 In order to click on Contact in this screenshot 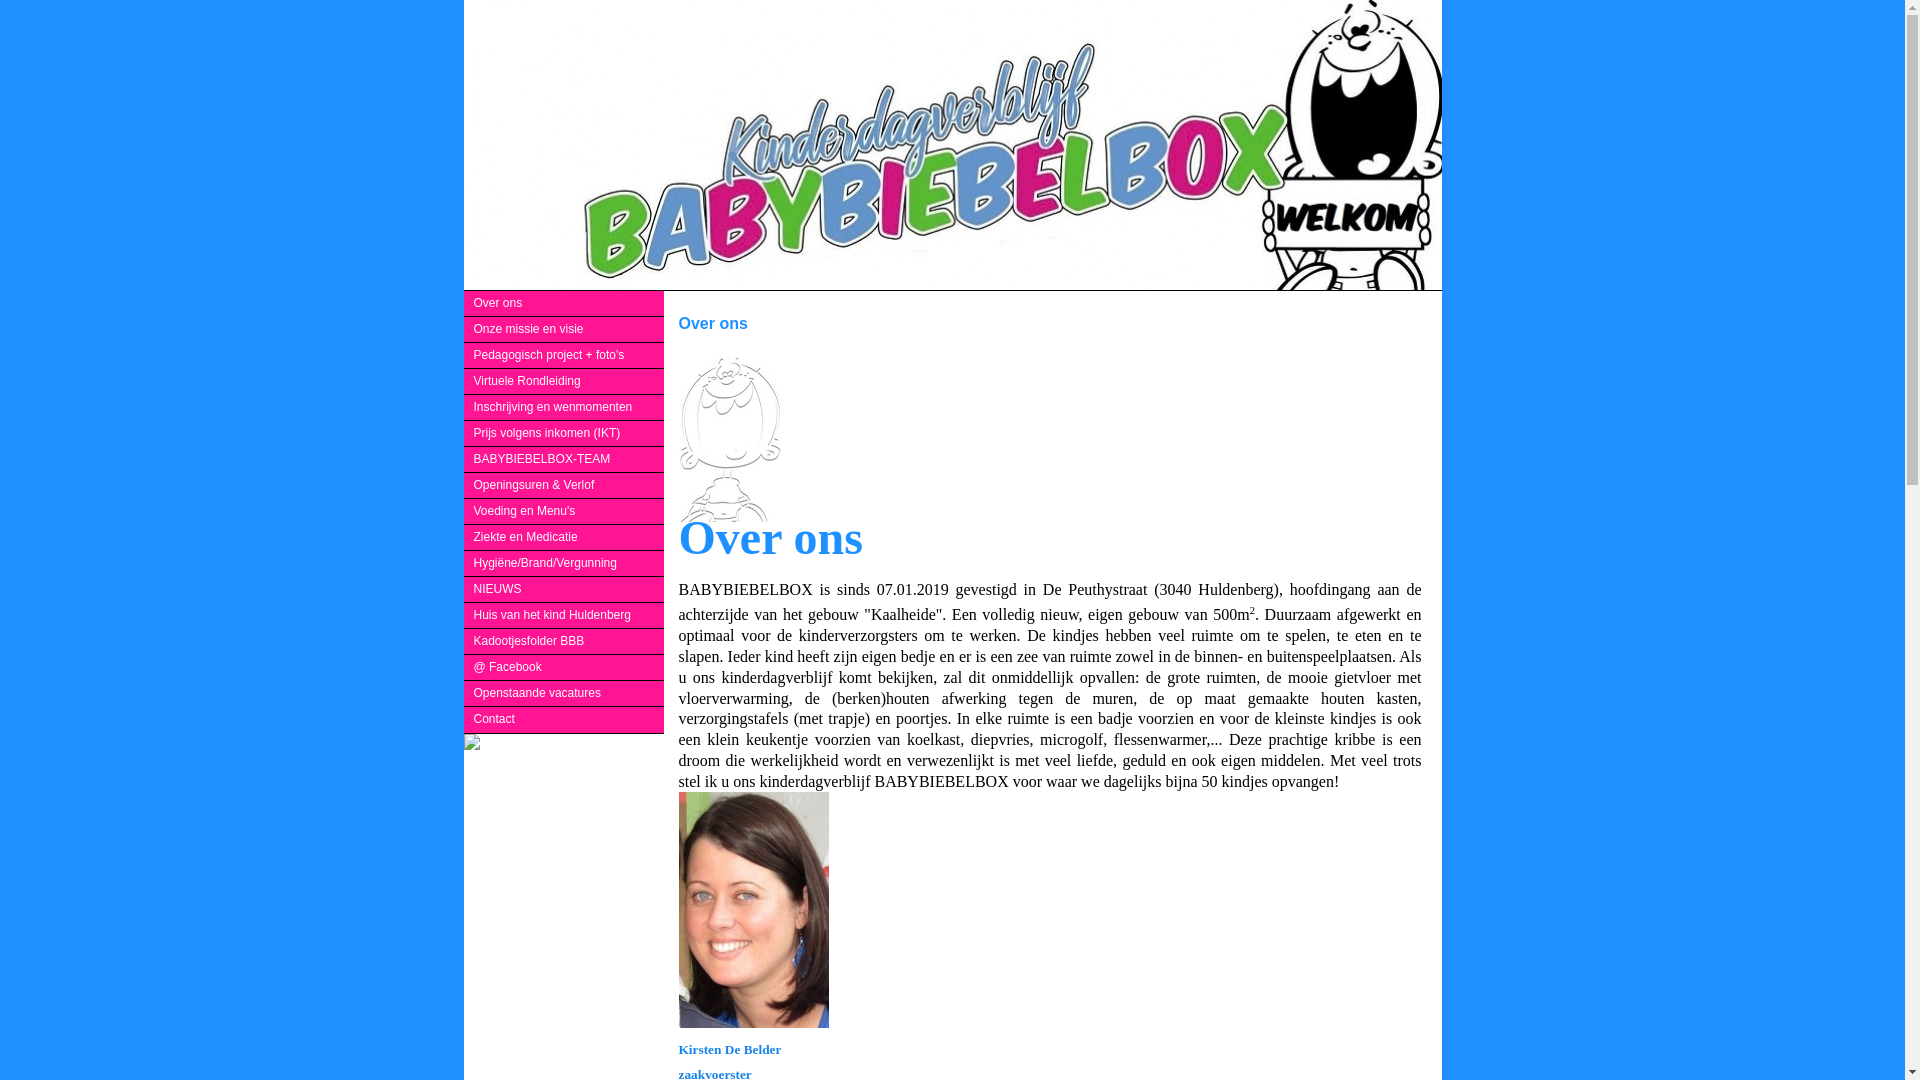, I will do `click(564, 720)`.